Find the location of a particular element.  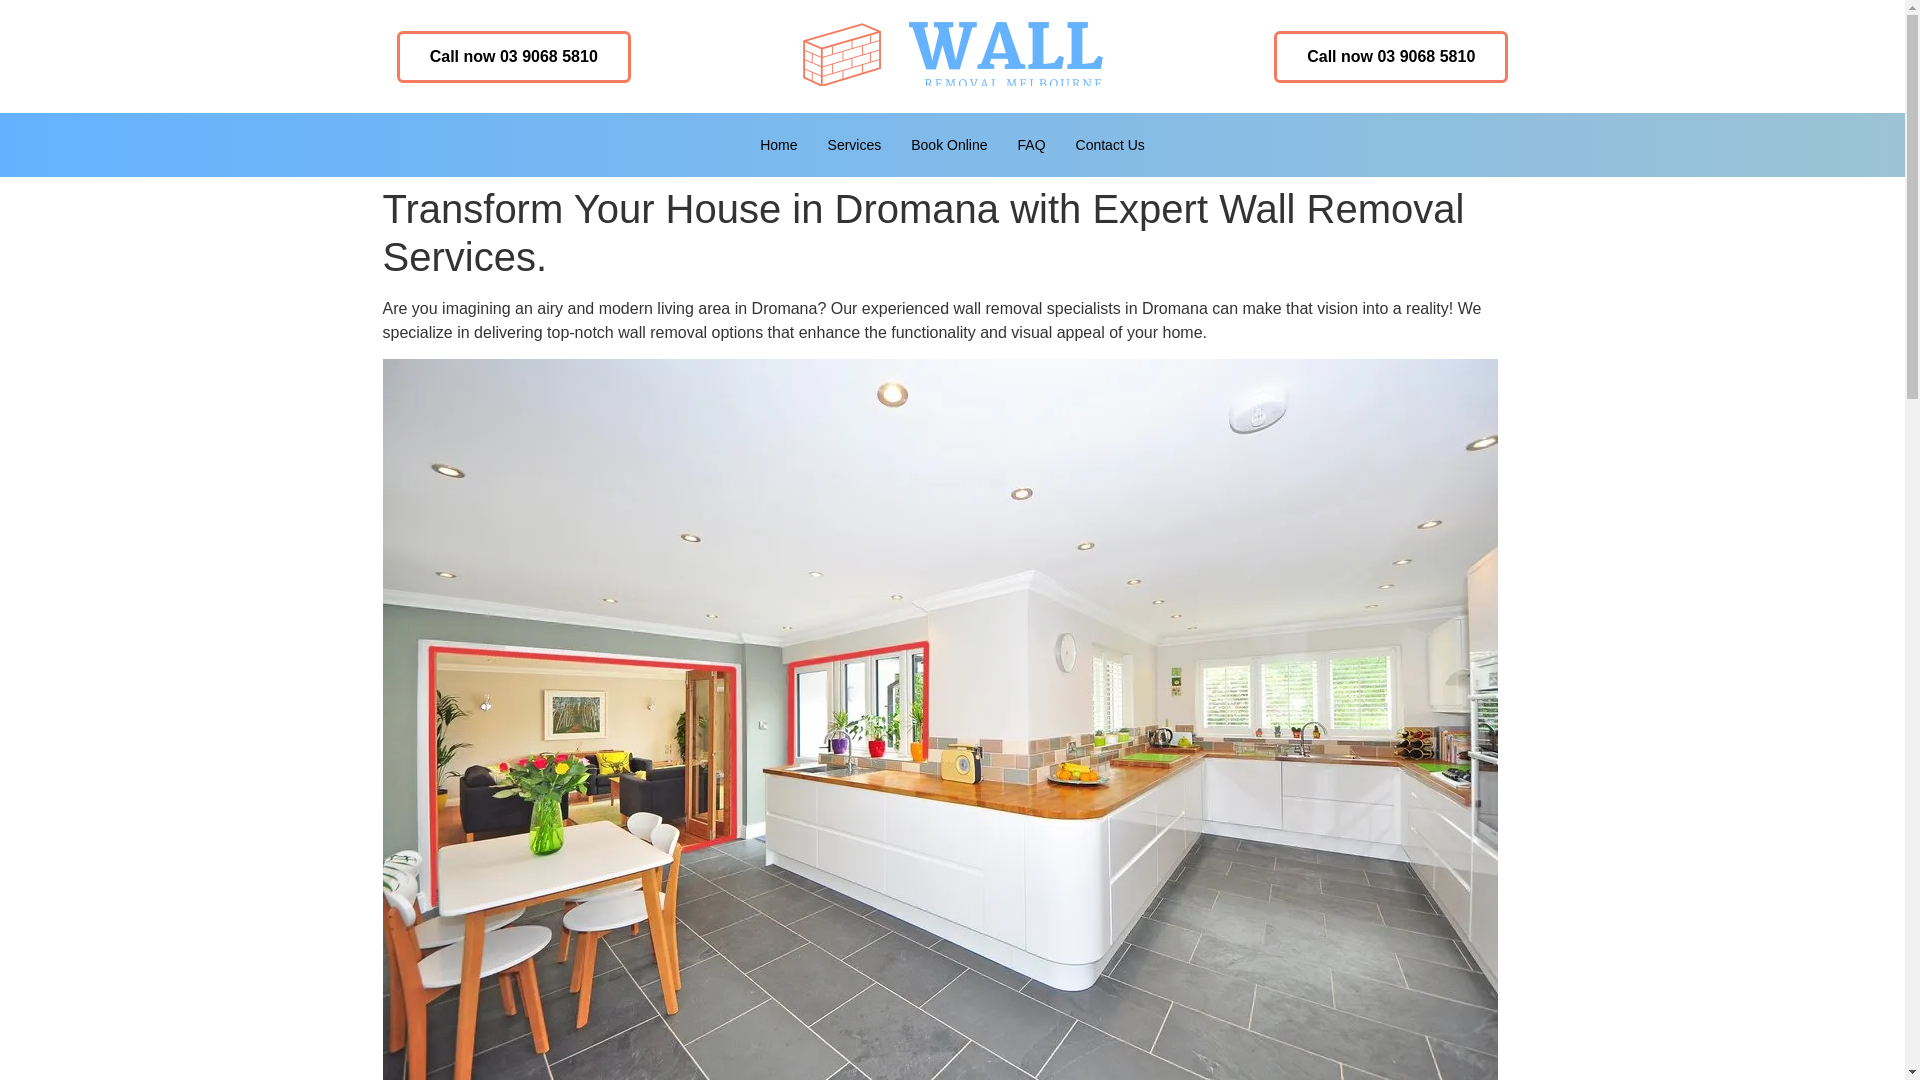

FAQ is located at coordinates (1032, 145).